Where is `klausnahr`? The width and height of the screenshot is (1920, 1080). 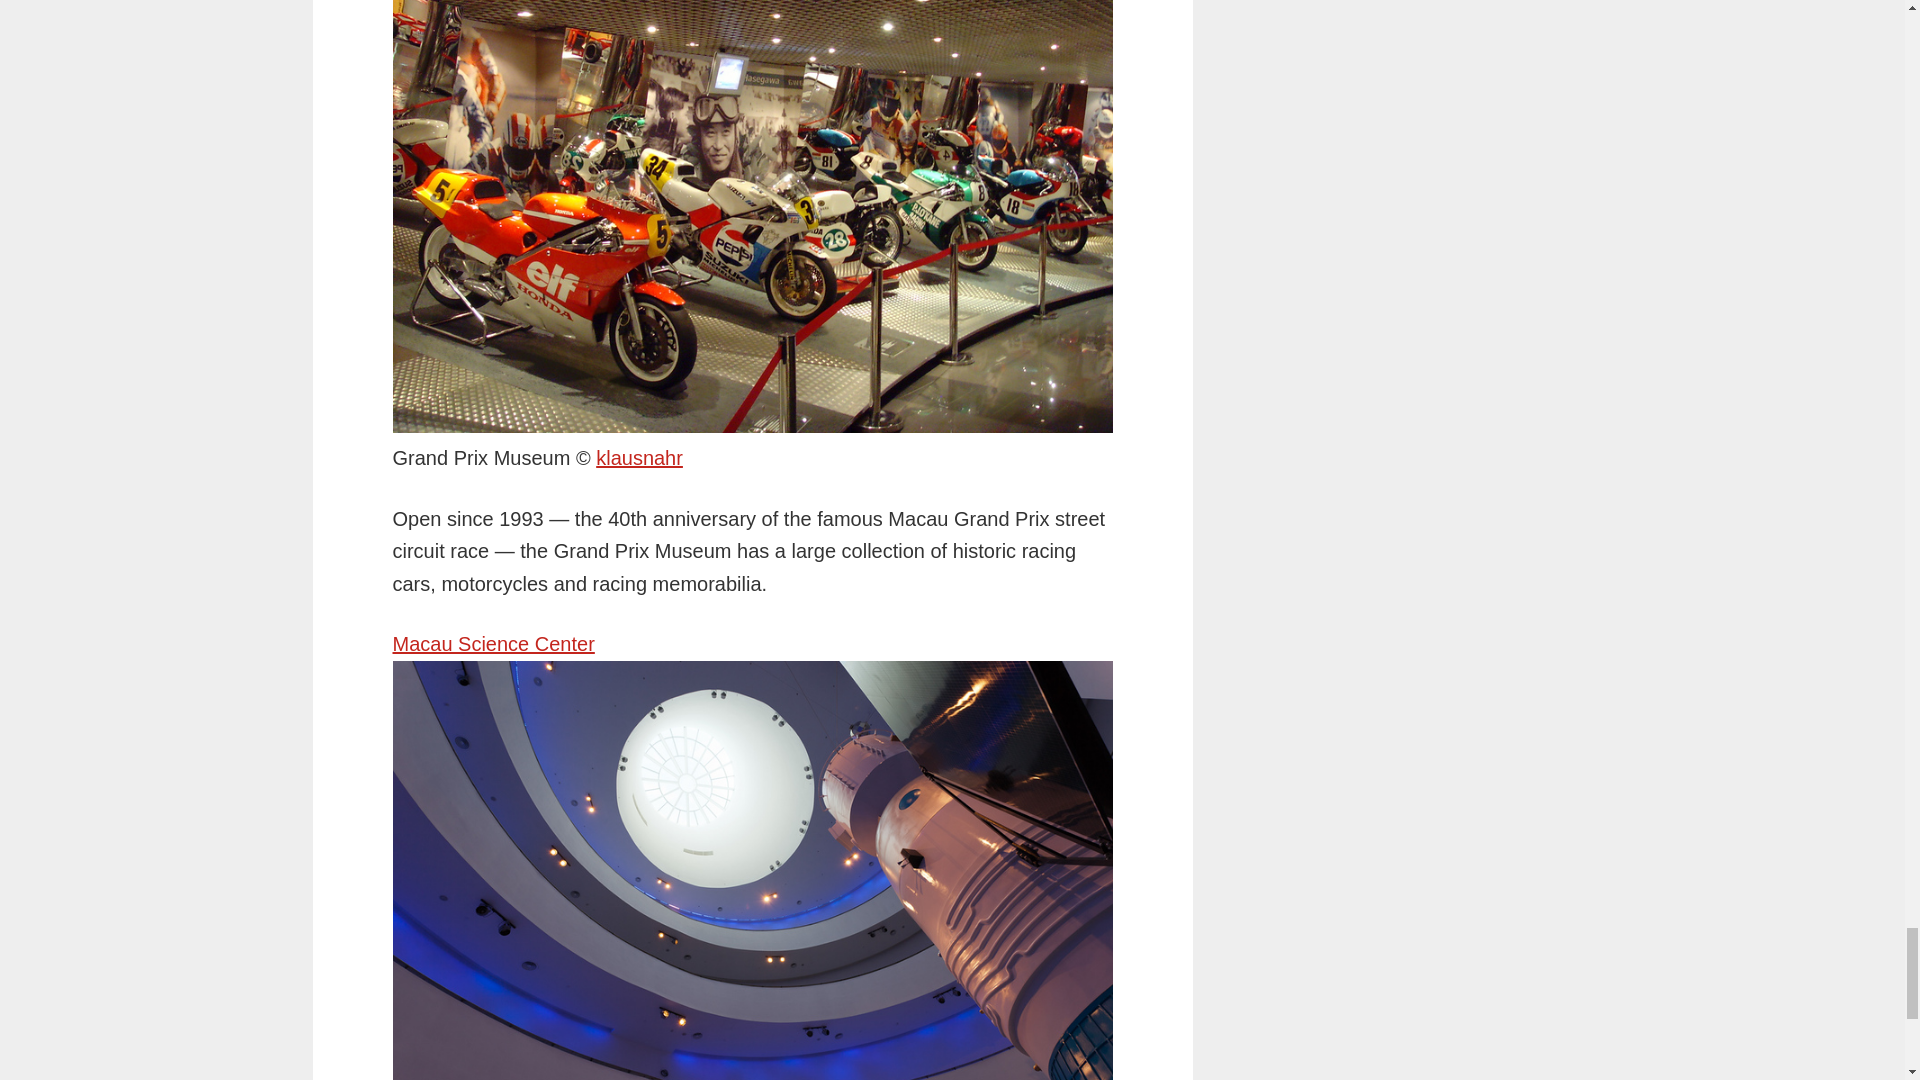 klausnahr is located at coordinates (639, 458).